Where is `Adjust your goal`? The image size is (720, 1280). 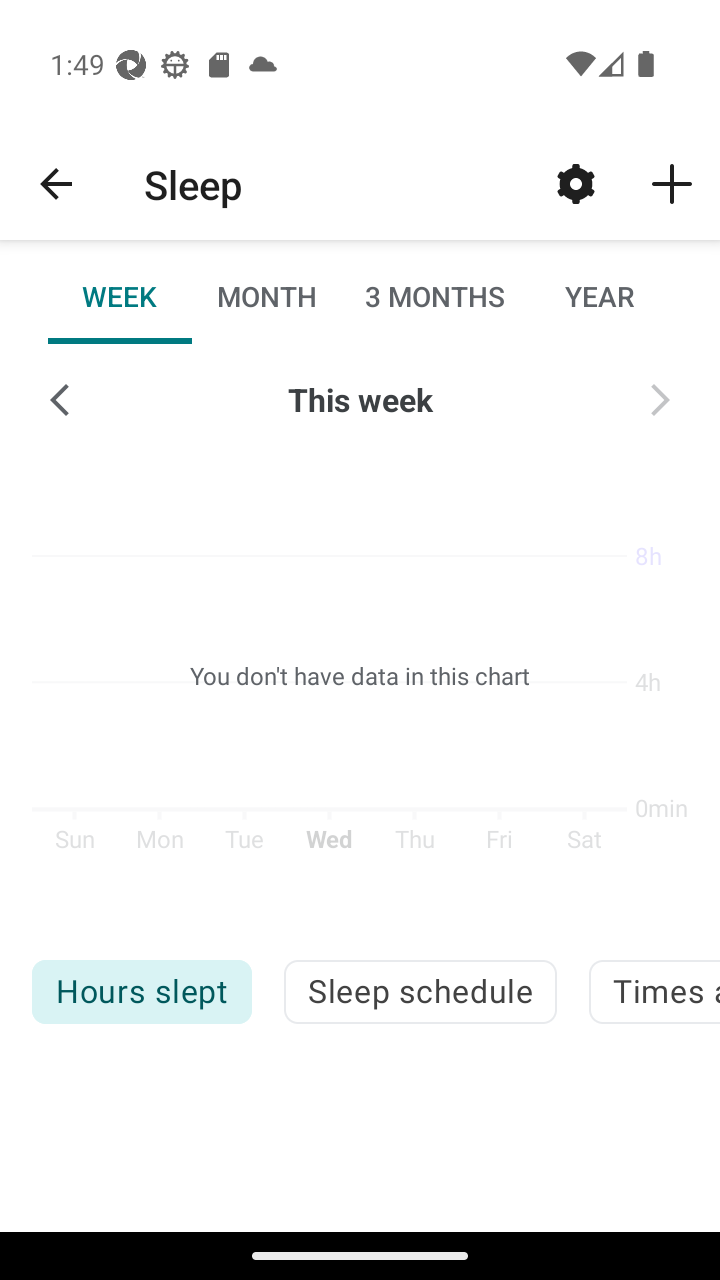 Adjust your goal is located at coordinates (576, 183).